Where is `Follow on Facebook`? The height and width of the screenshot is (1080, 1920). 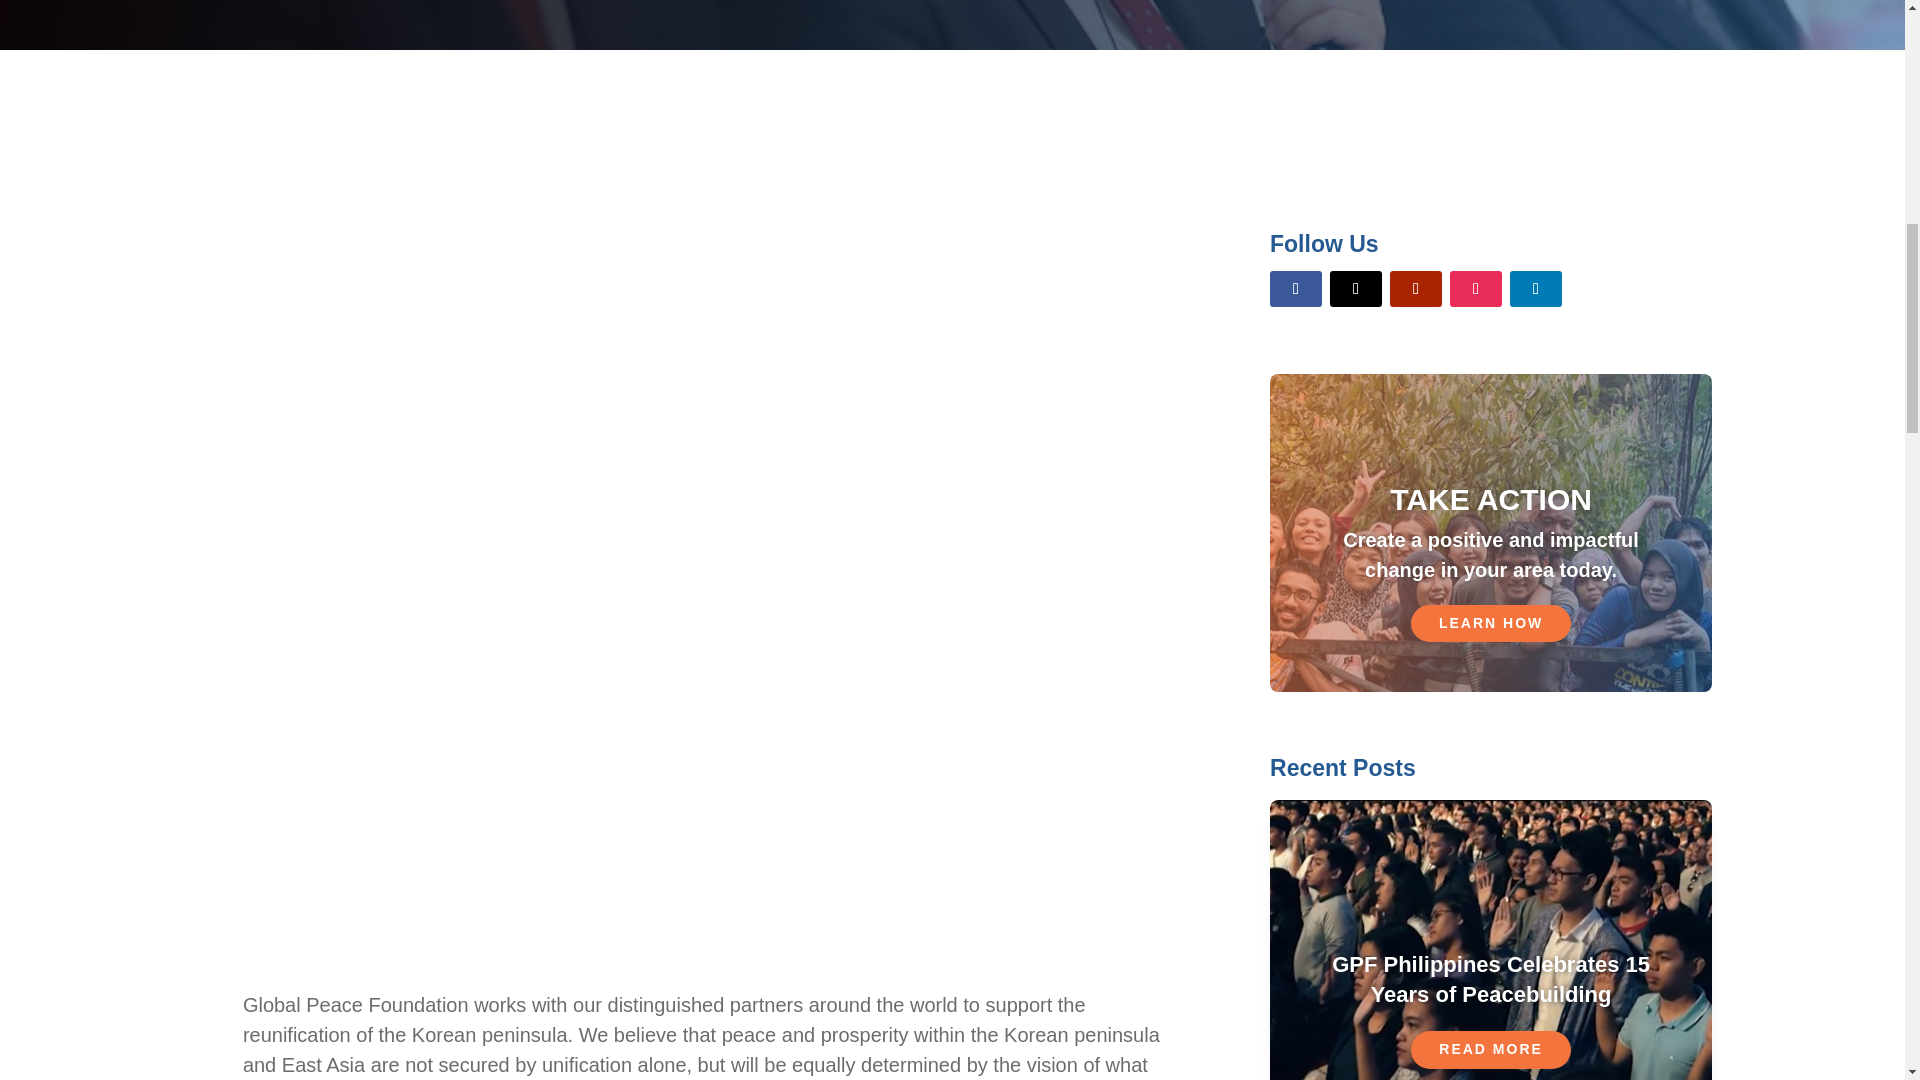
Follow on Facebook is located at coordinates (1296, 288).